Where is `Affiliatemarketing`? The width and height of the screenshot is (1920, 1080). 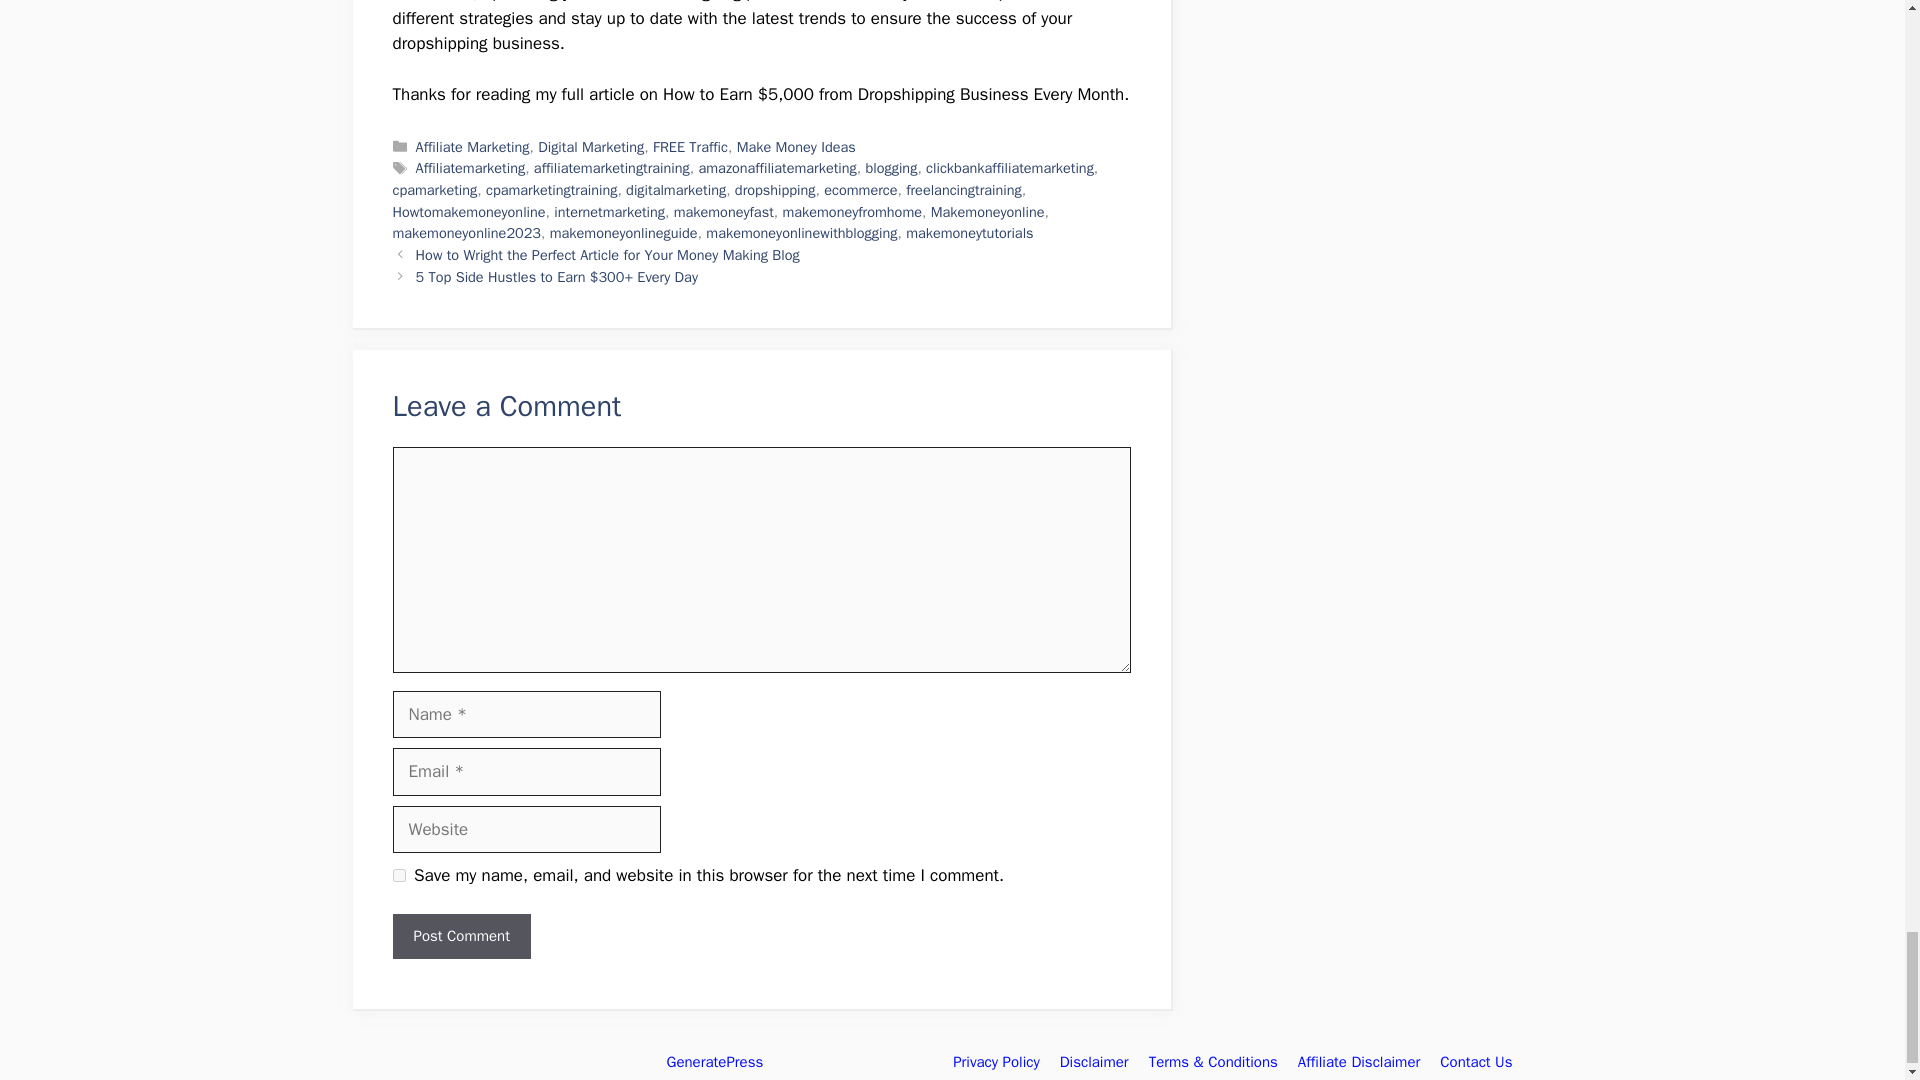
Affiliatemarketing is located at coordinates (471, 168).